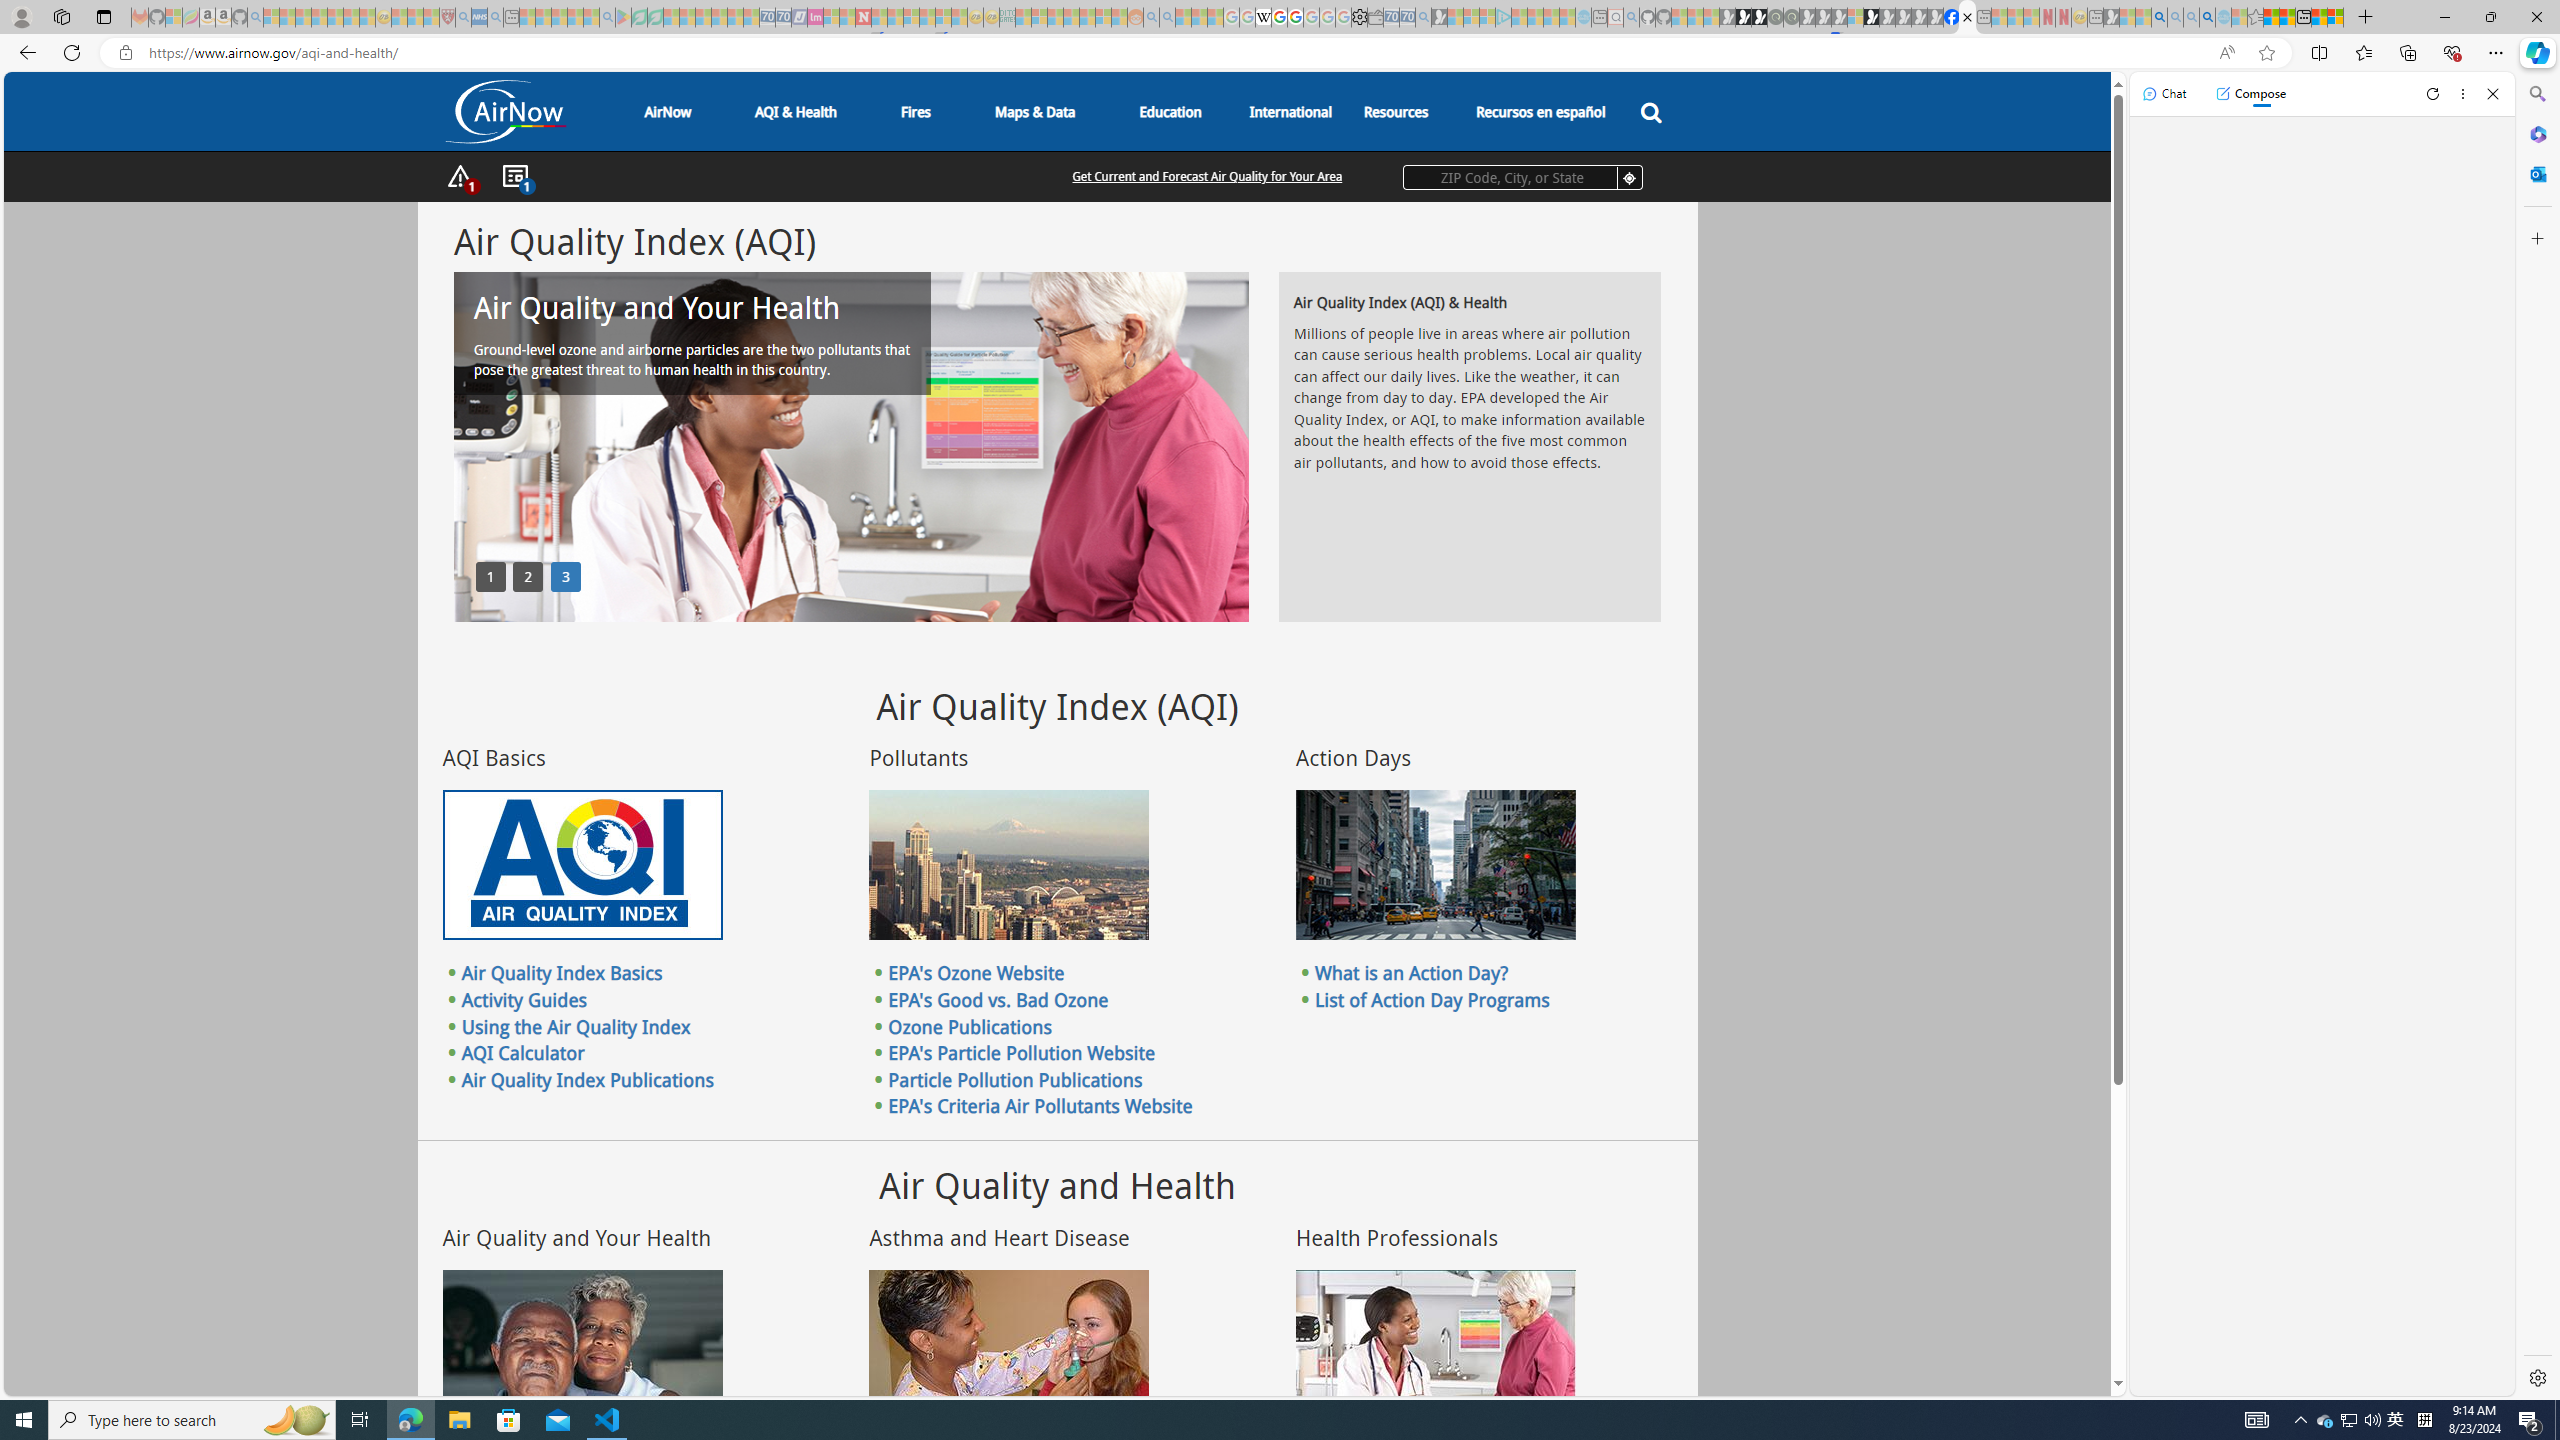  I want to click on Activity Guides, so click(524, 999).